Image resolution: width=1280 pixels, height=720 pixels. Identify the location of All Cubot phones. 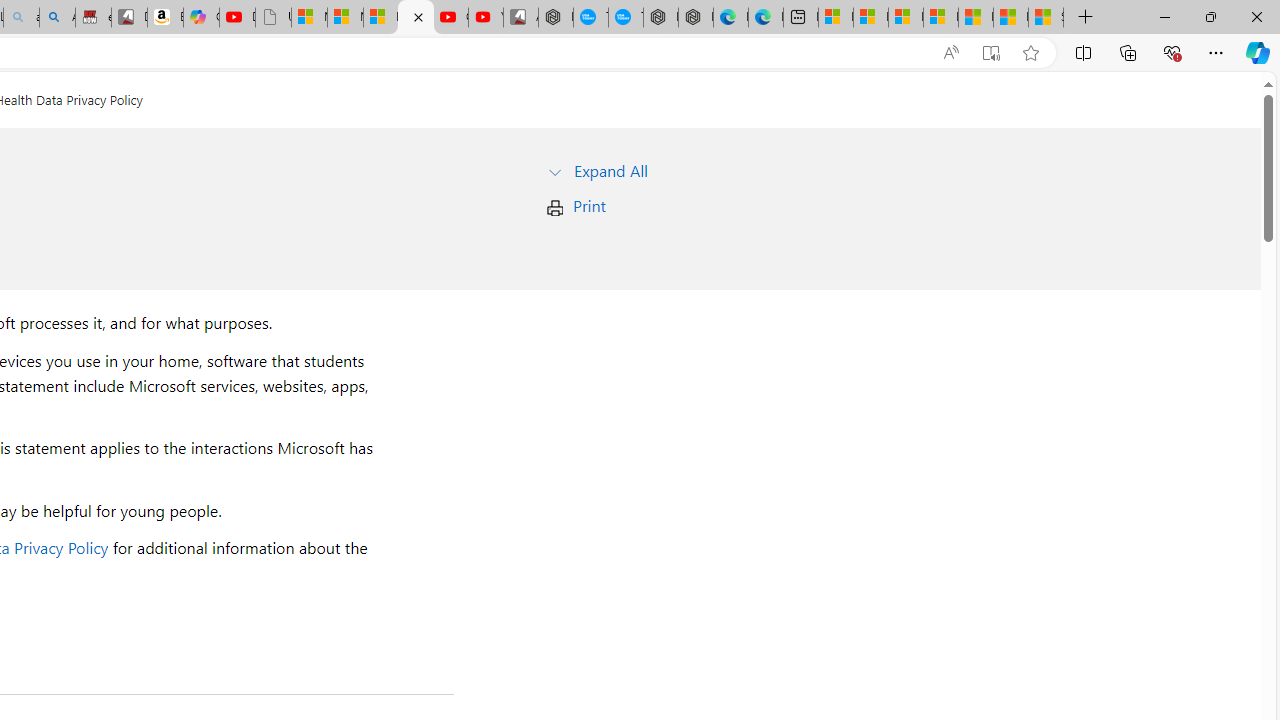
(520, 18).